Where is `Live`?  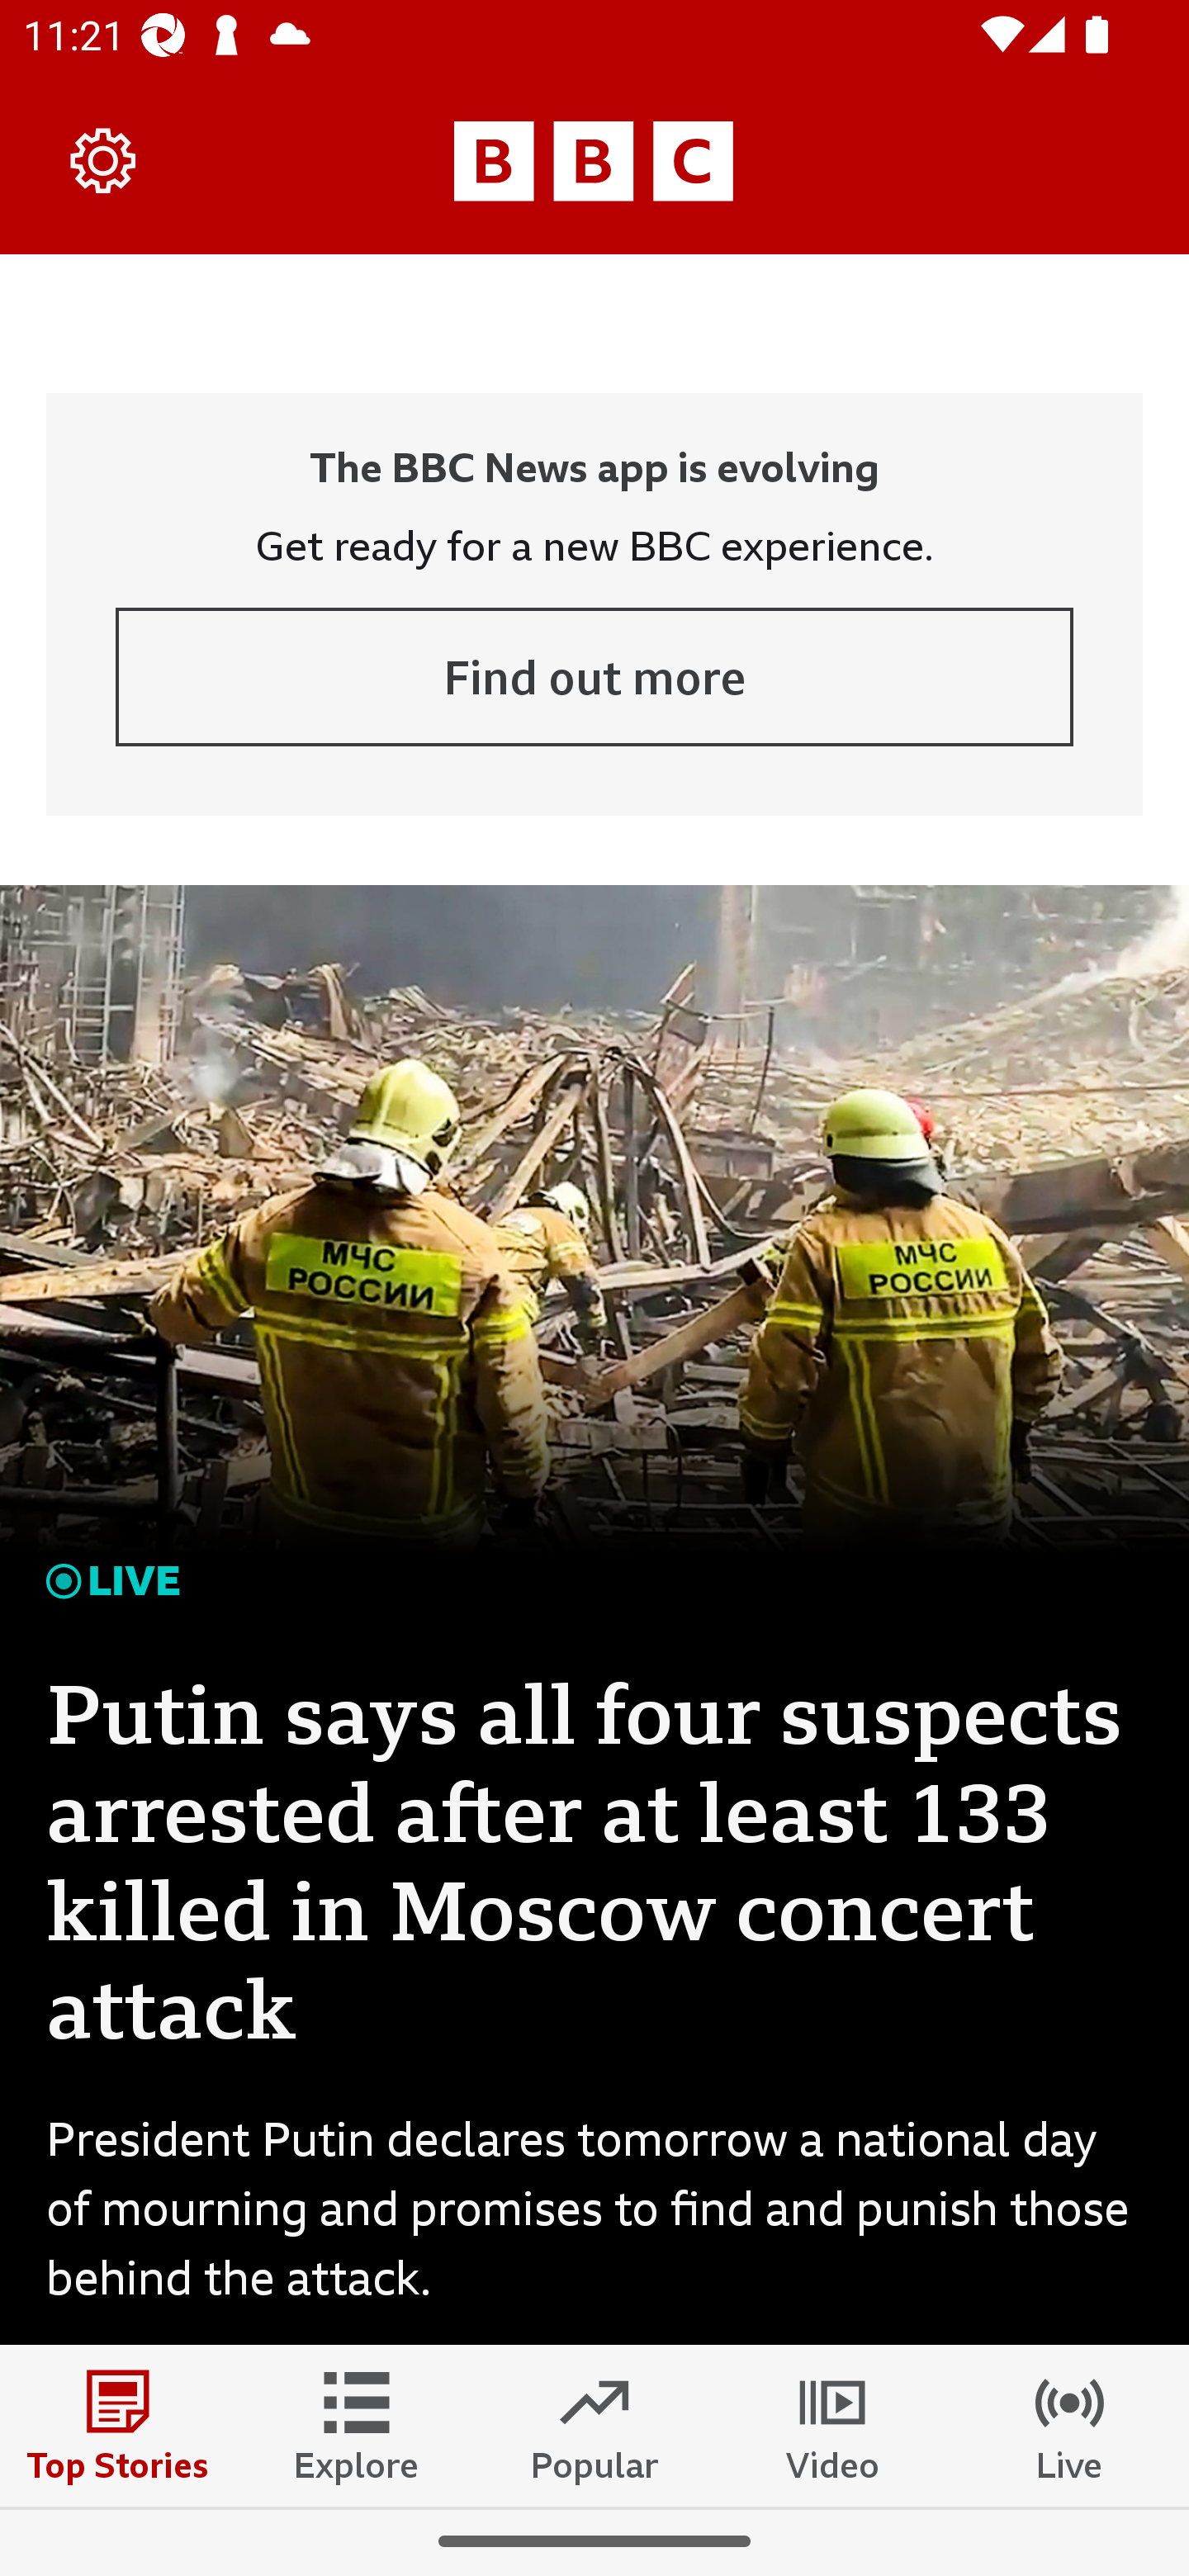 Live is located at coordinates (1070, 2425).